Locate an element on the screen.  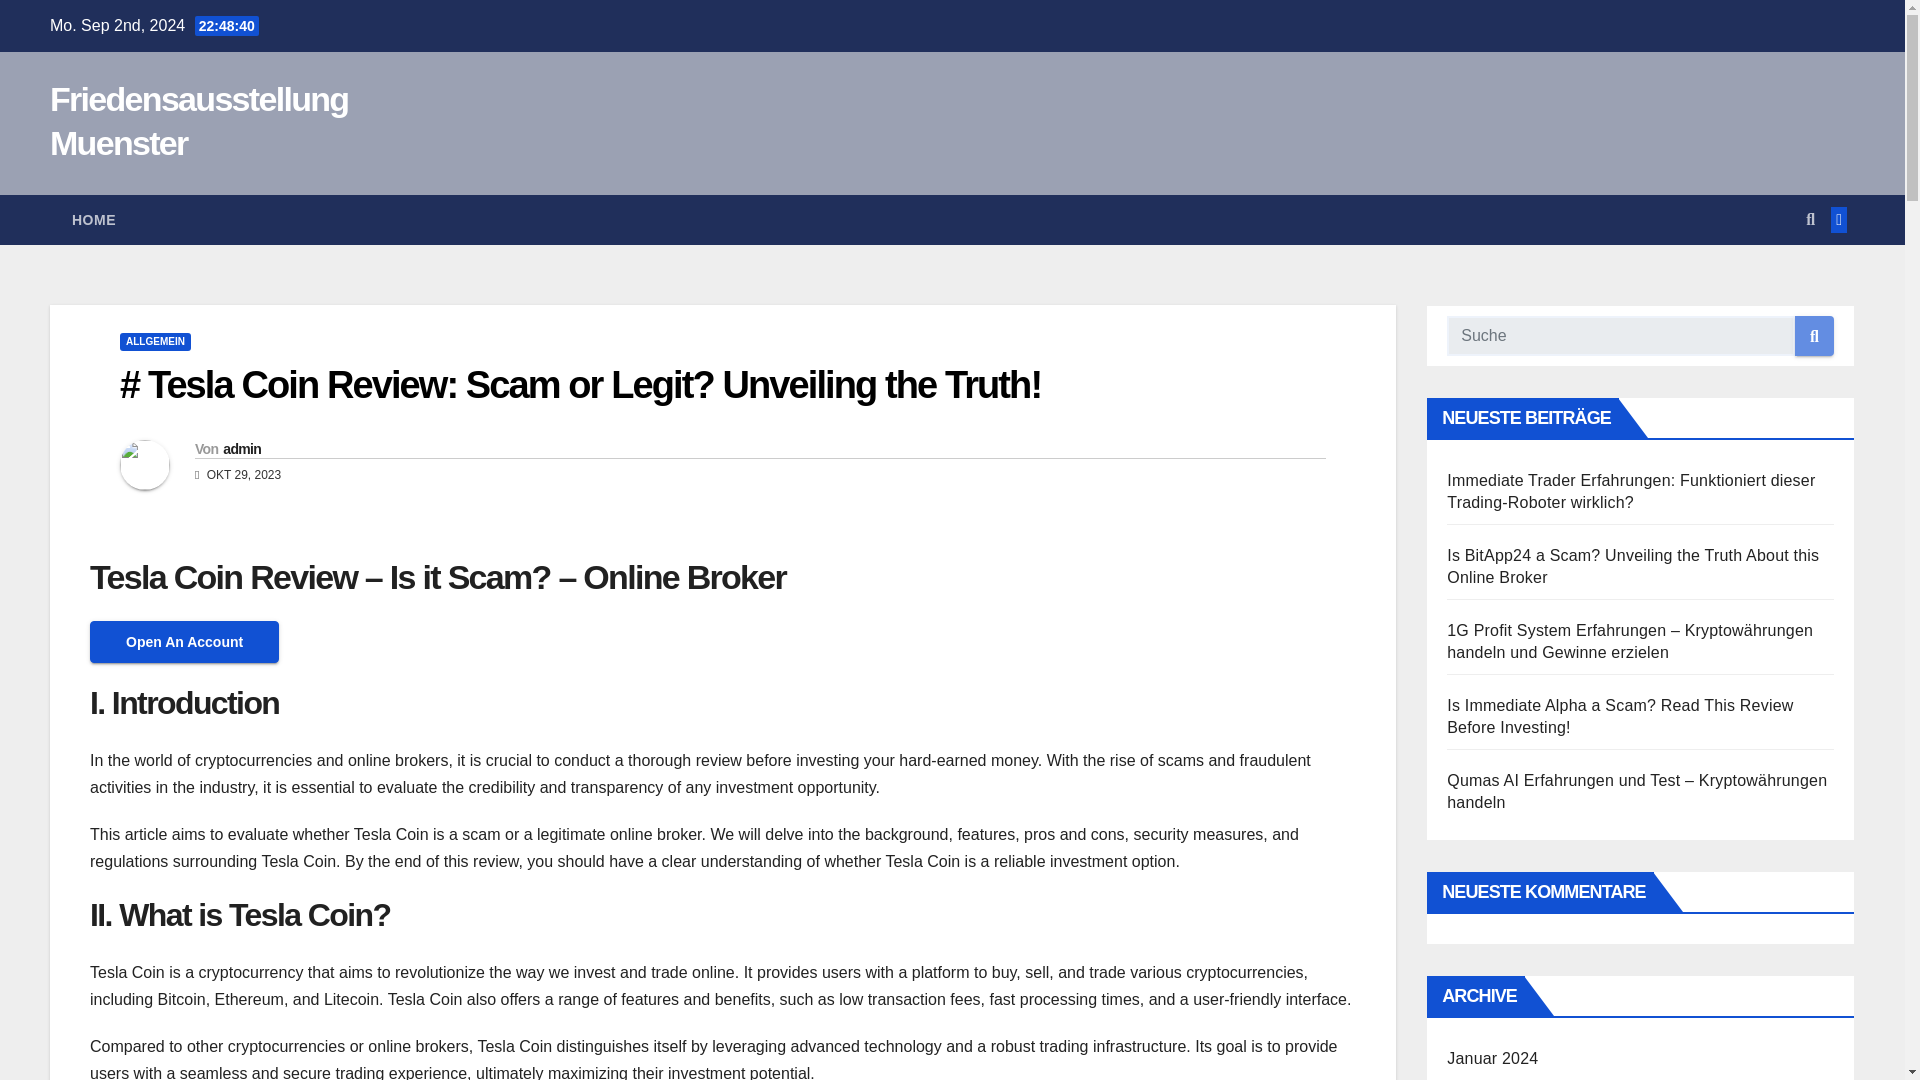
Home is located at coordinates (94, 220).